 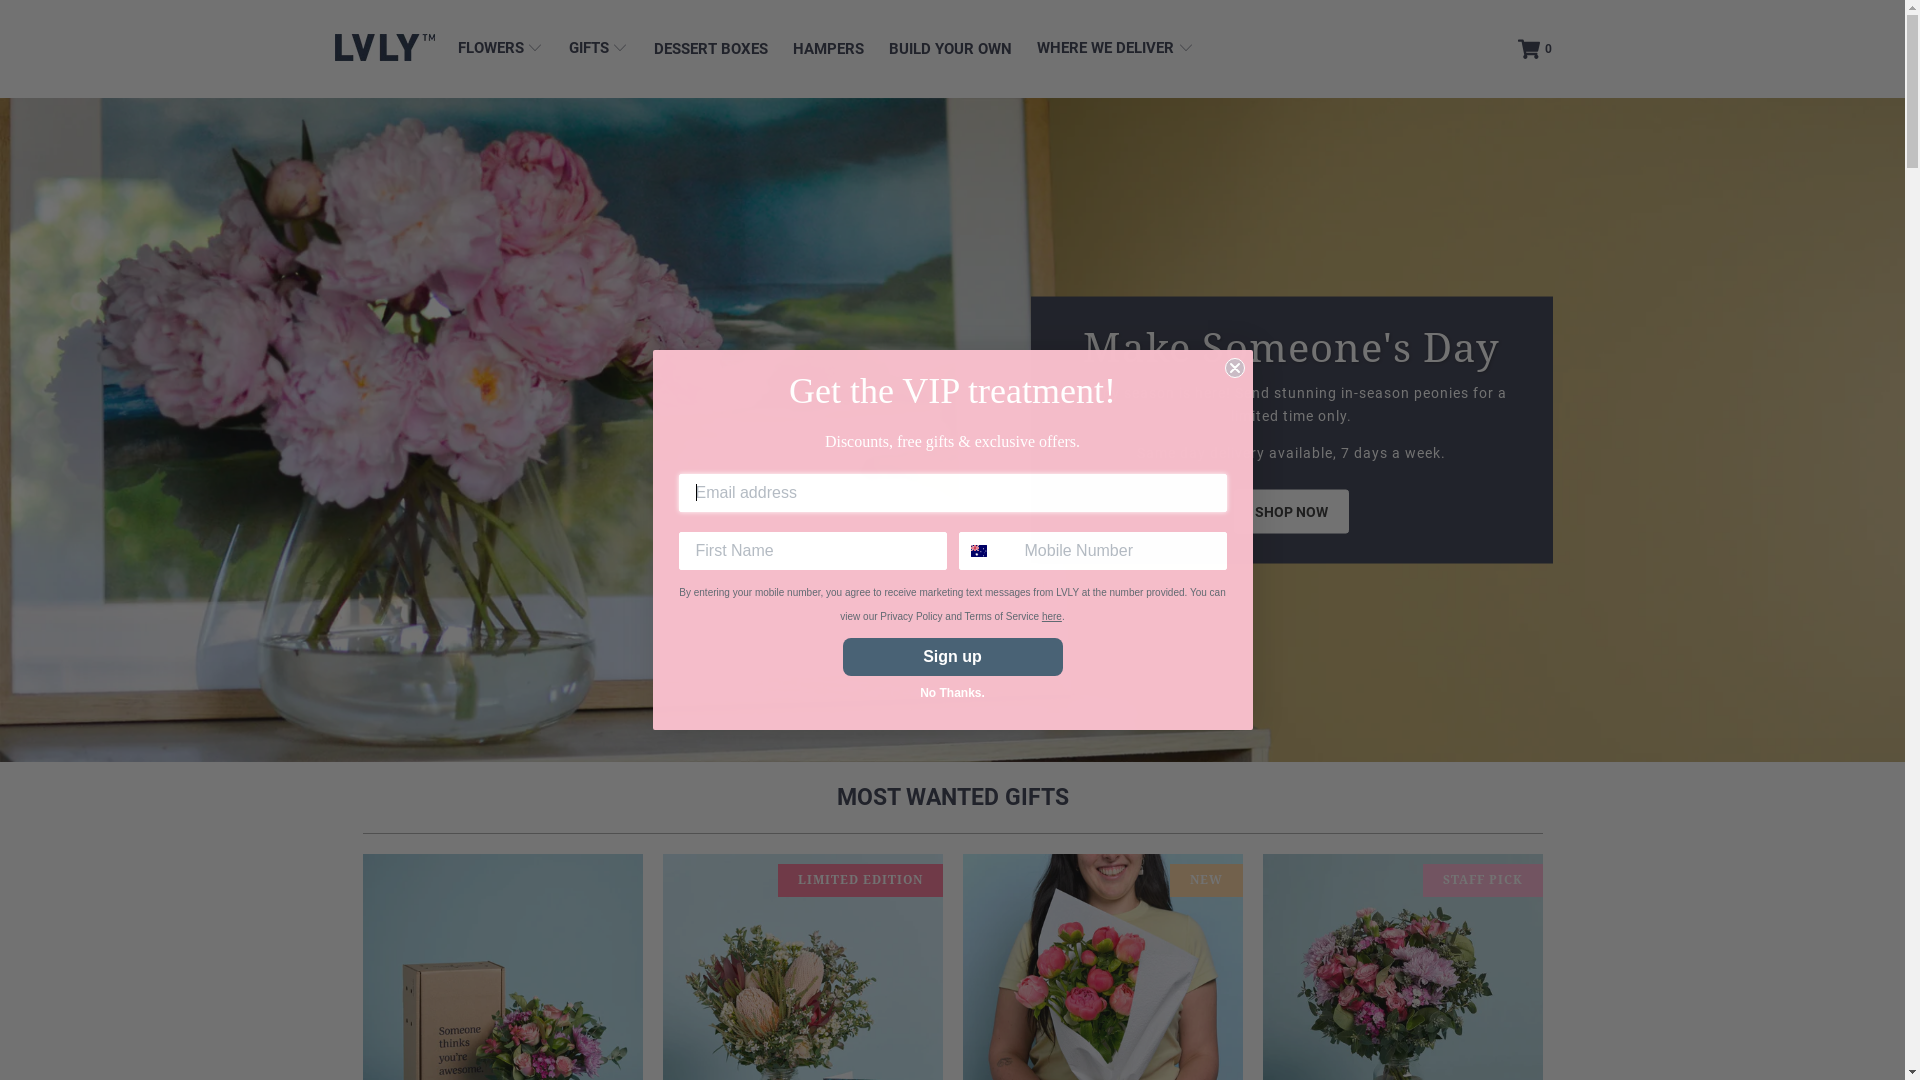 I want to click on Submit, so click(x=36, y=14).